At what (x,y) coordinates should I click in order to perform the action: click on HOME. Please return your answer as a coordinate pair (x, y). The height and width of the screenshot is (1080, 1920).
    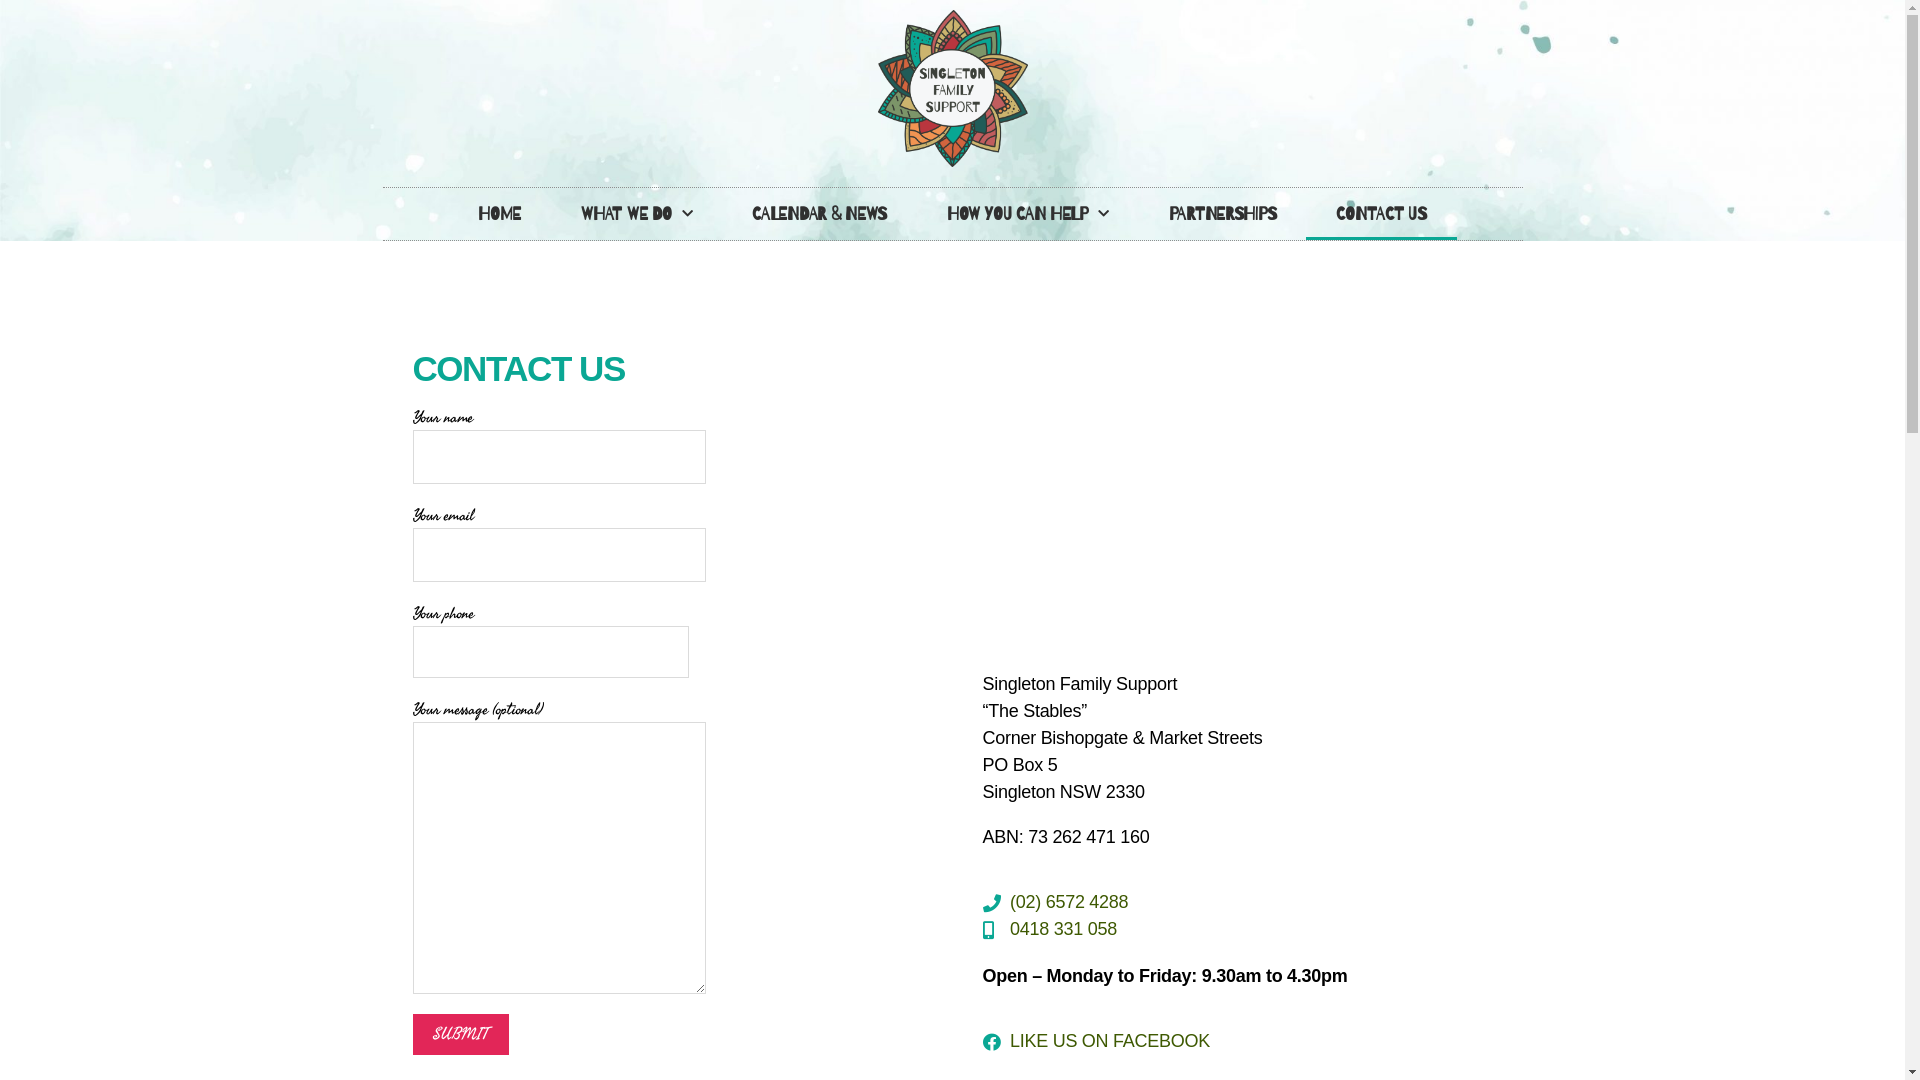
    Looking at the image, I should click on (500, 214).